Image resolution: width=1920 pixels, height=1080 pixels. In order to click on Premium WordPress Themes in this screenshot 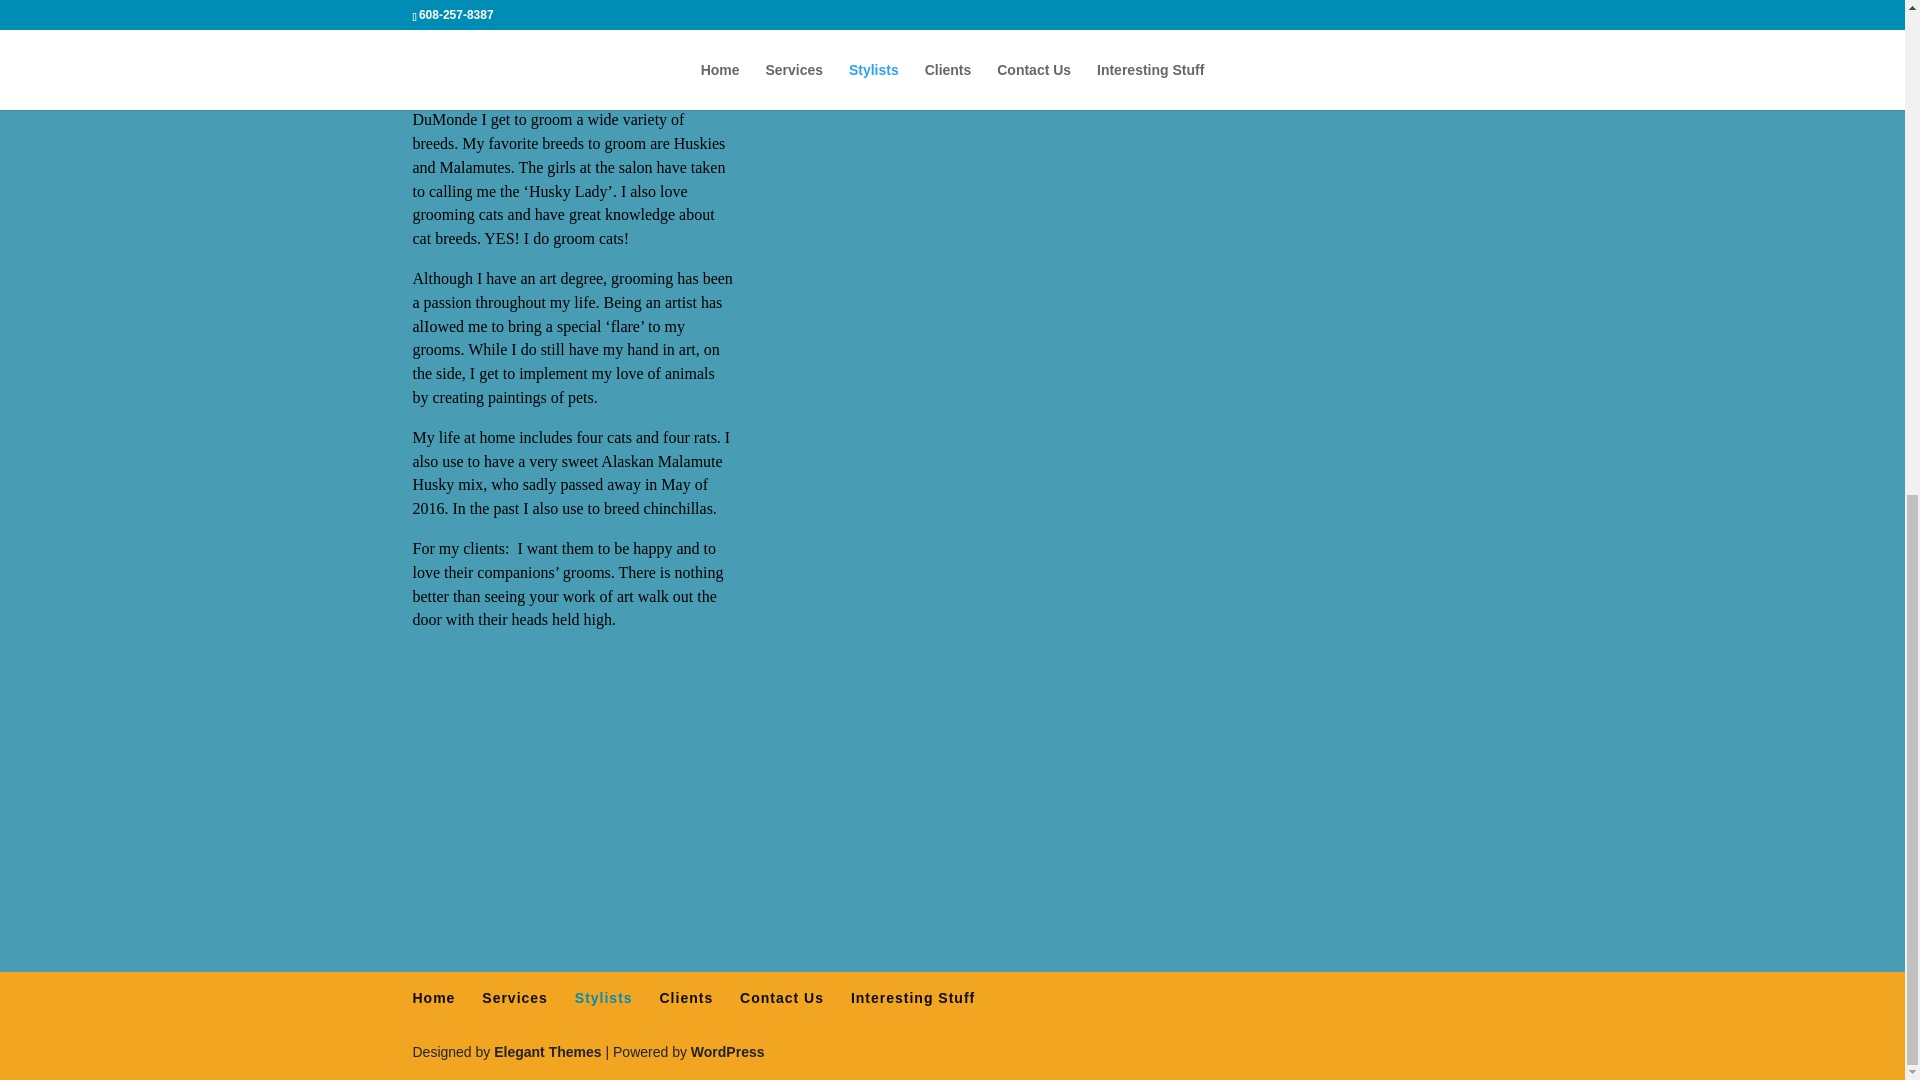, I will do `click(546, 1052)`.